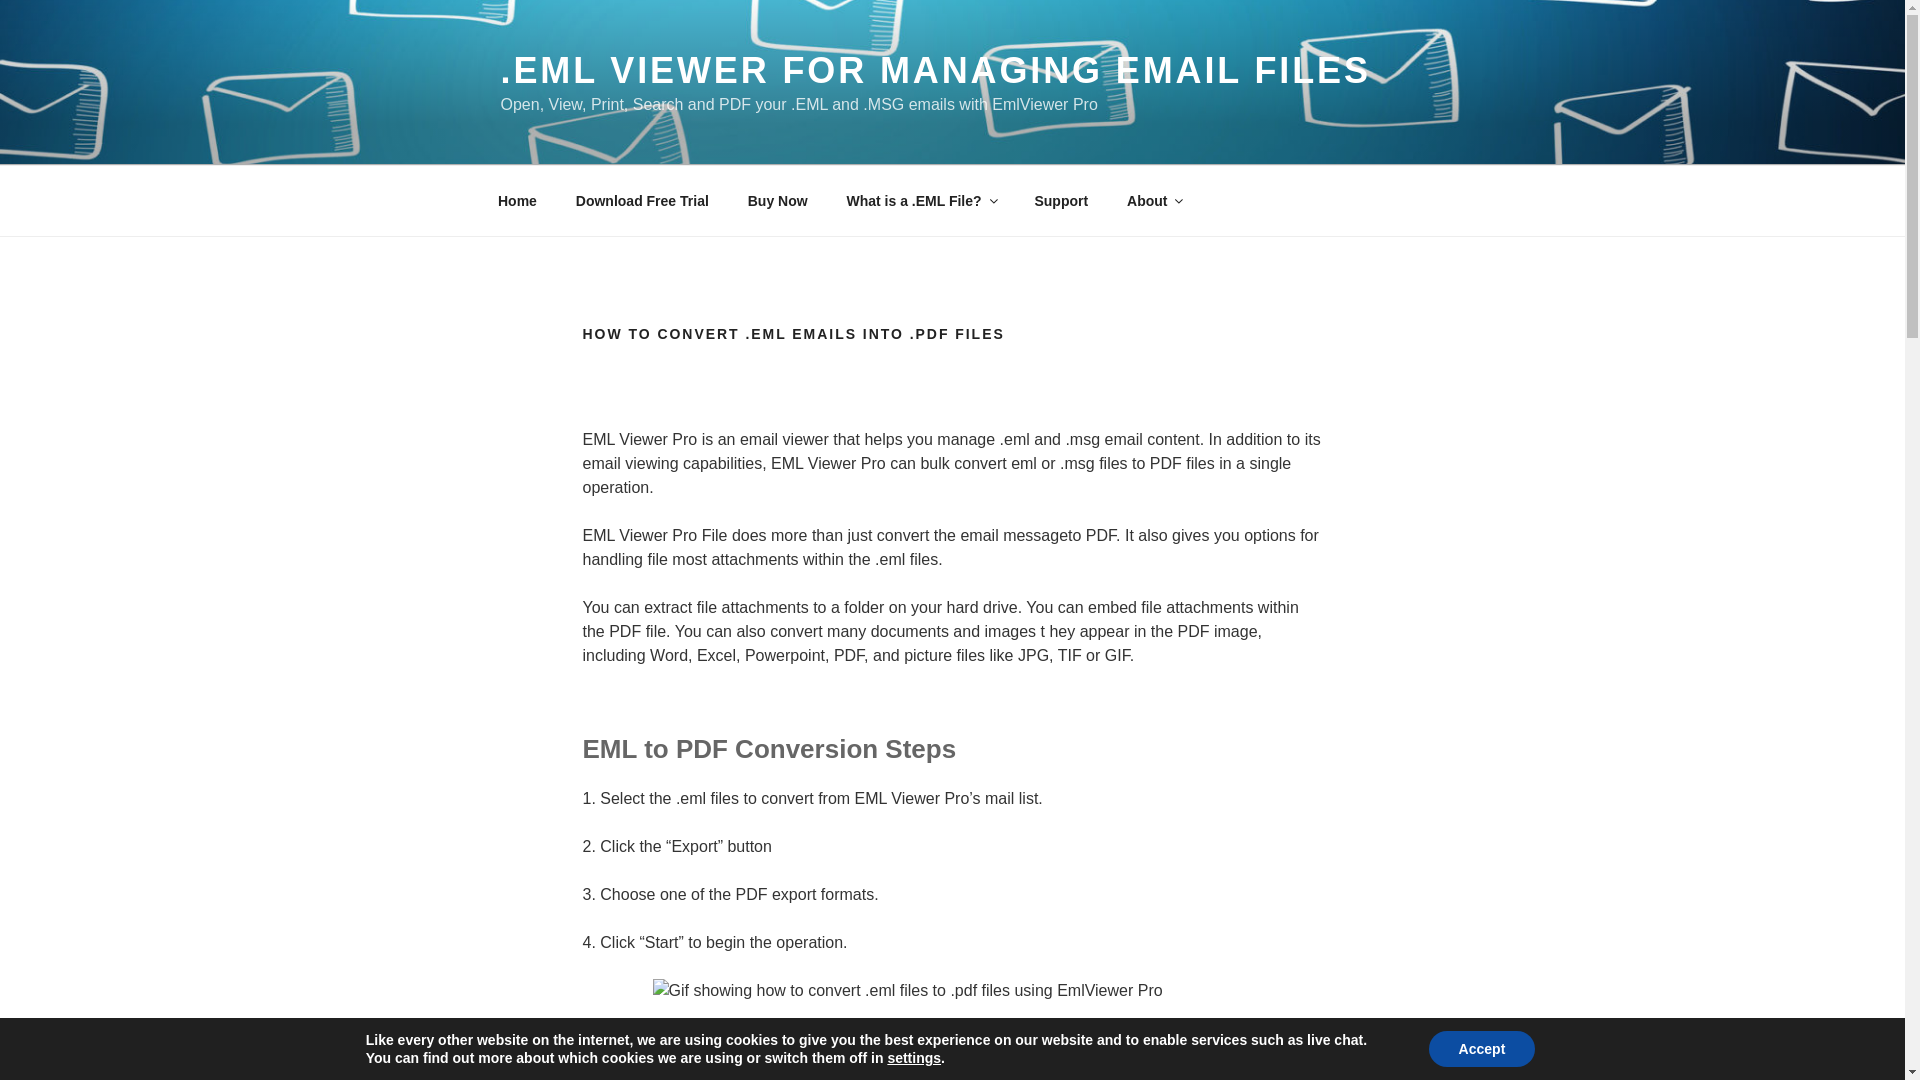 The image size is (1920, 1080). What do you see at coordinates (1061, 200) in the screenshot?
I see `Support` at bounding box center [1061, 200].